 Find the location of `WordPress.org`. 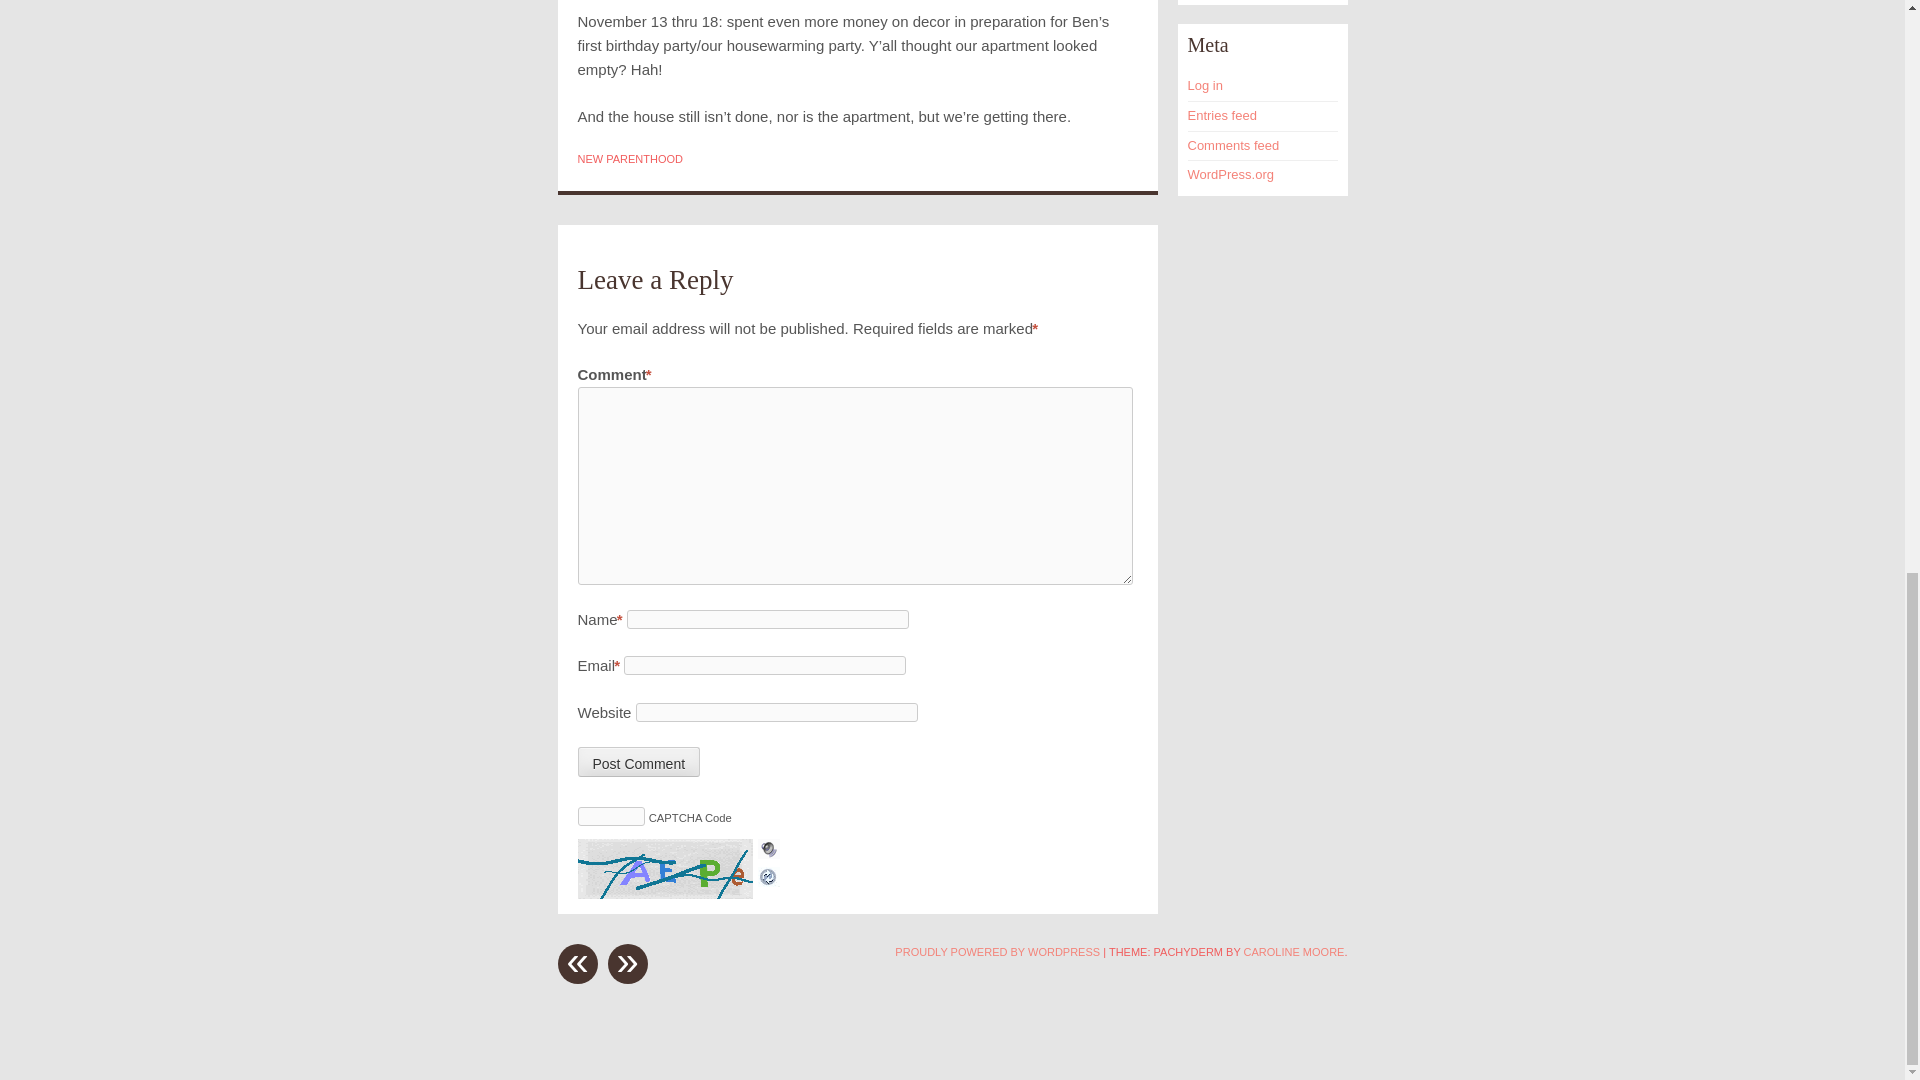

WordPress.org is located at coordinates (1231, 174).